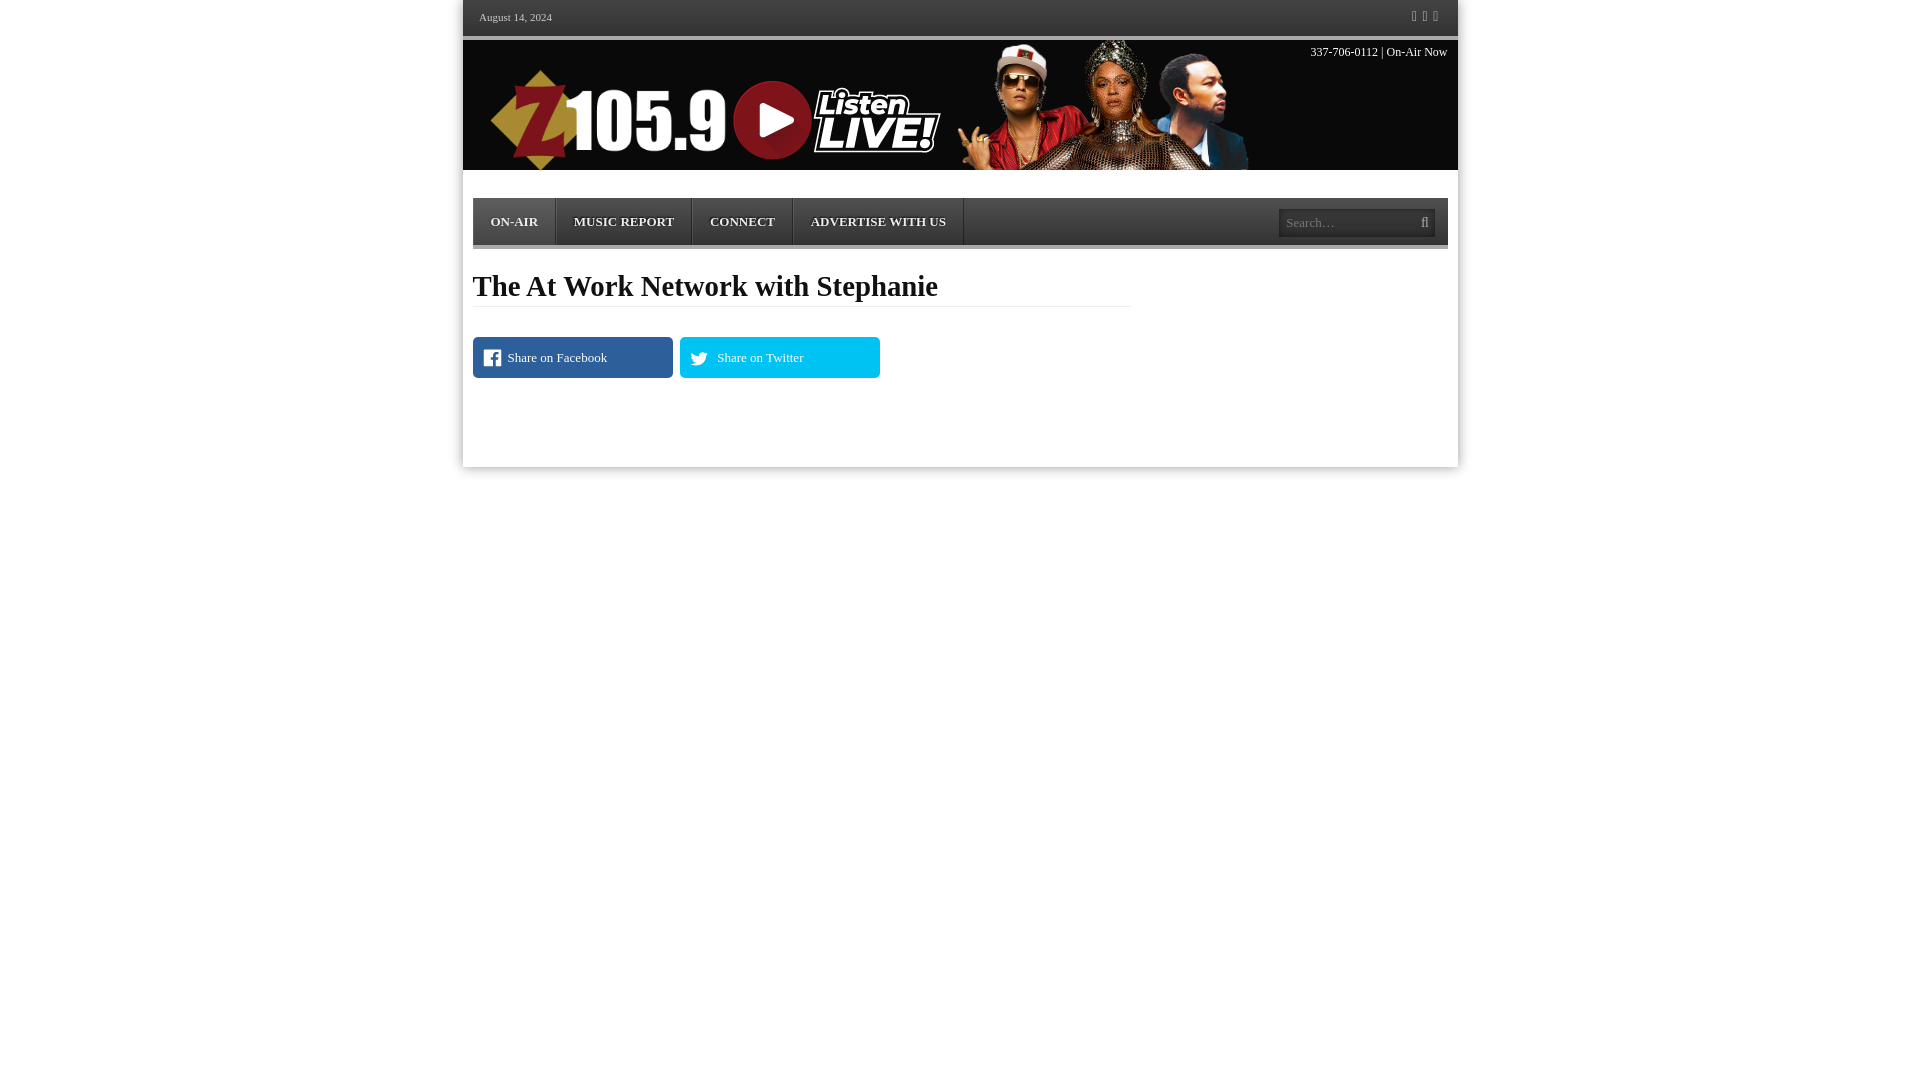  I want to click on Skip to content, so click(512, 206).